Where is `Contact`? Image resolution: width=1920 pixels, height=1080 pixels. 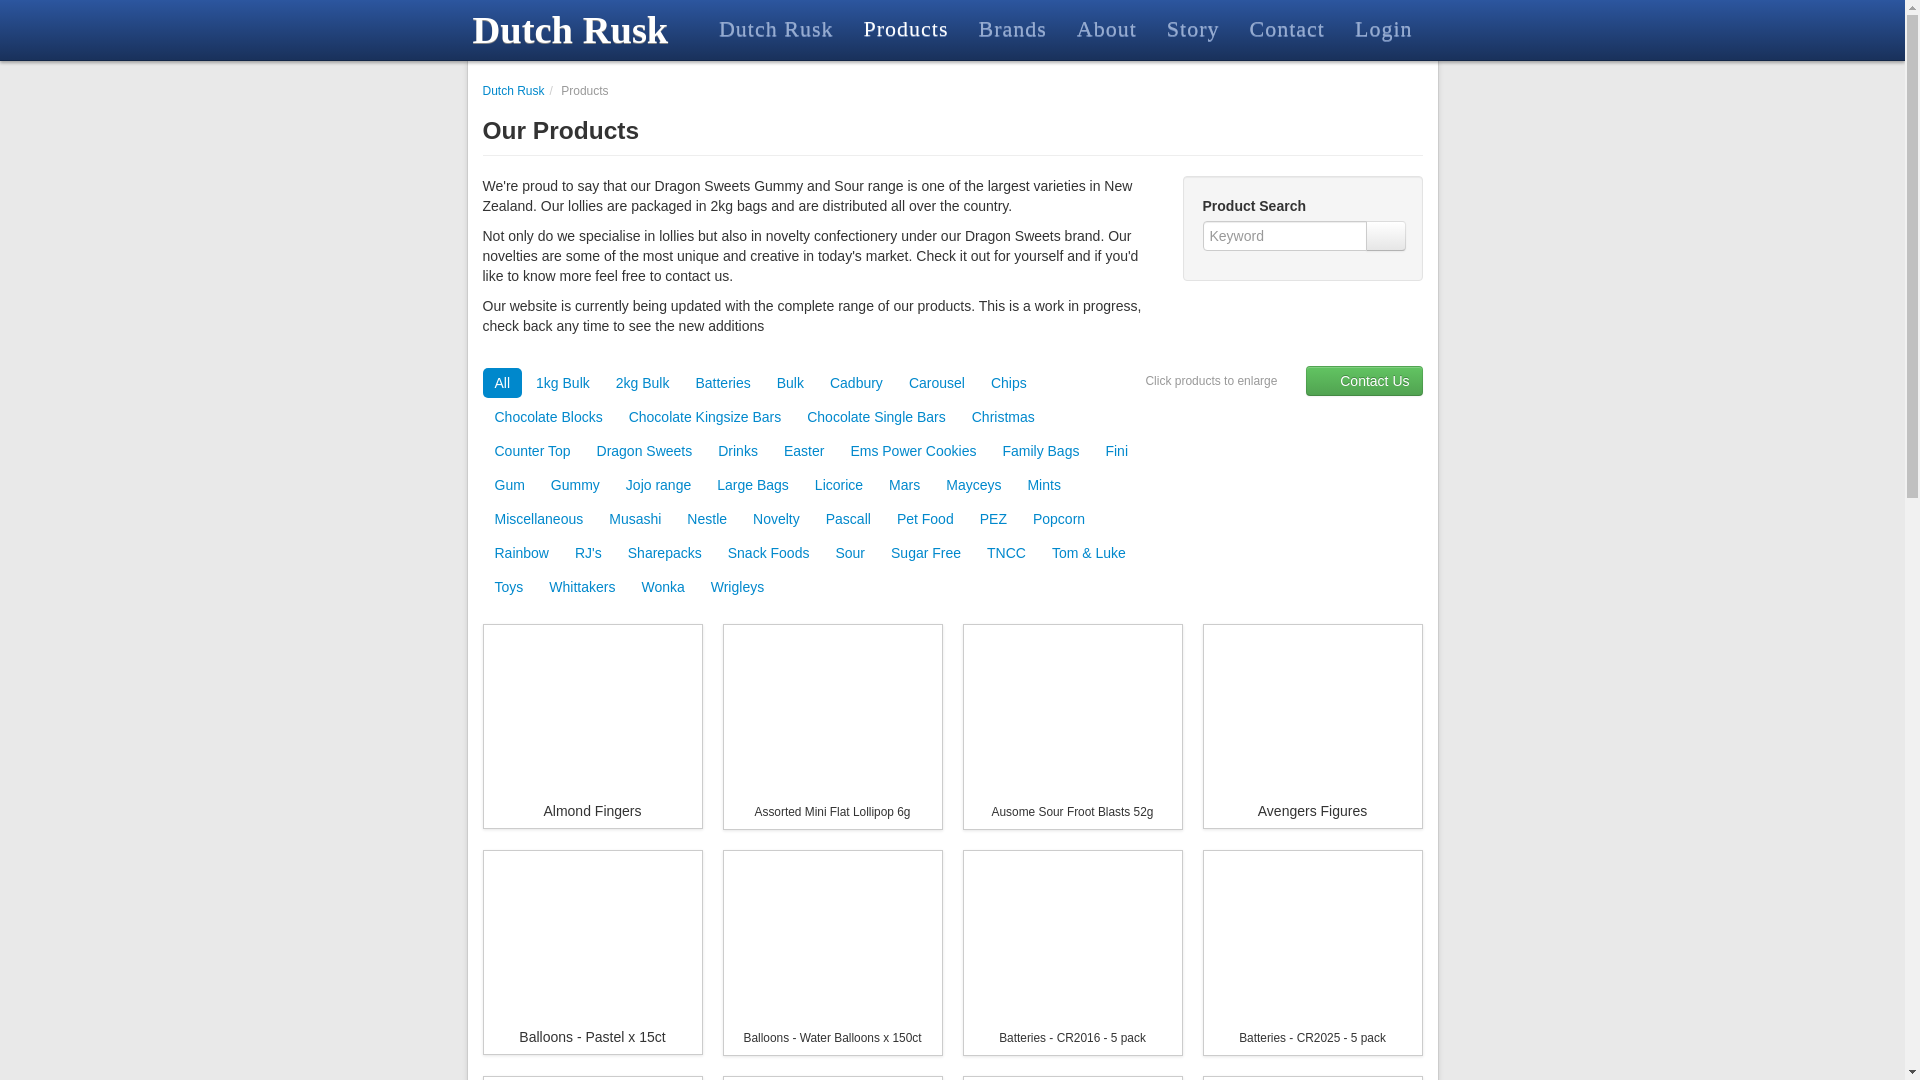 Contact is located at coordinates (1286, 28).